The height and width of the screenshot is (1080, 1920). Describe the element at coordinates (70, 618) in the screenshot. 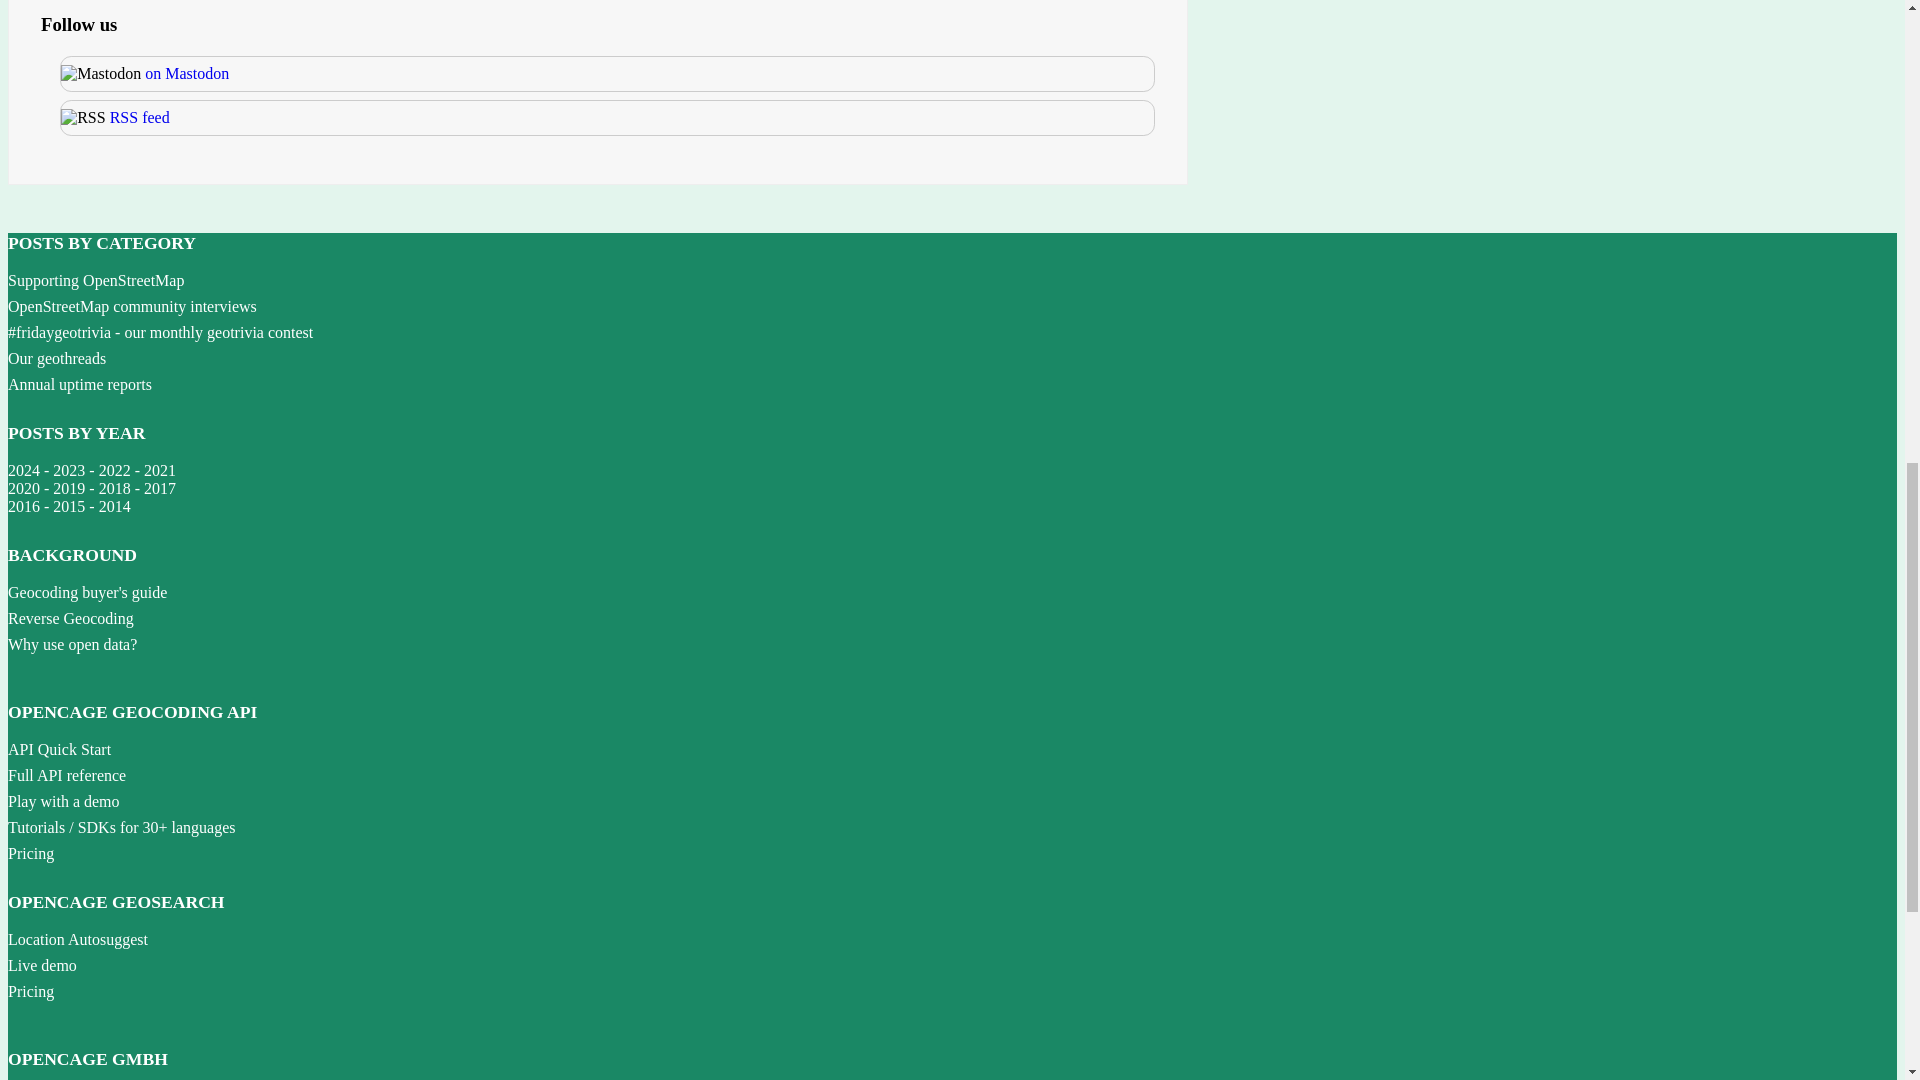

I see `Reverse Geocoding` at that location.